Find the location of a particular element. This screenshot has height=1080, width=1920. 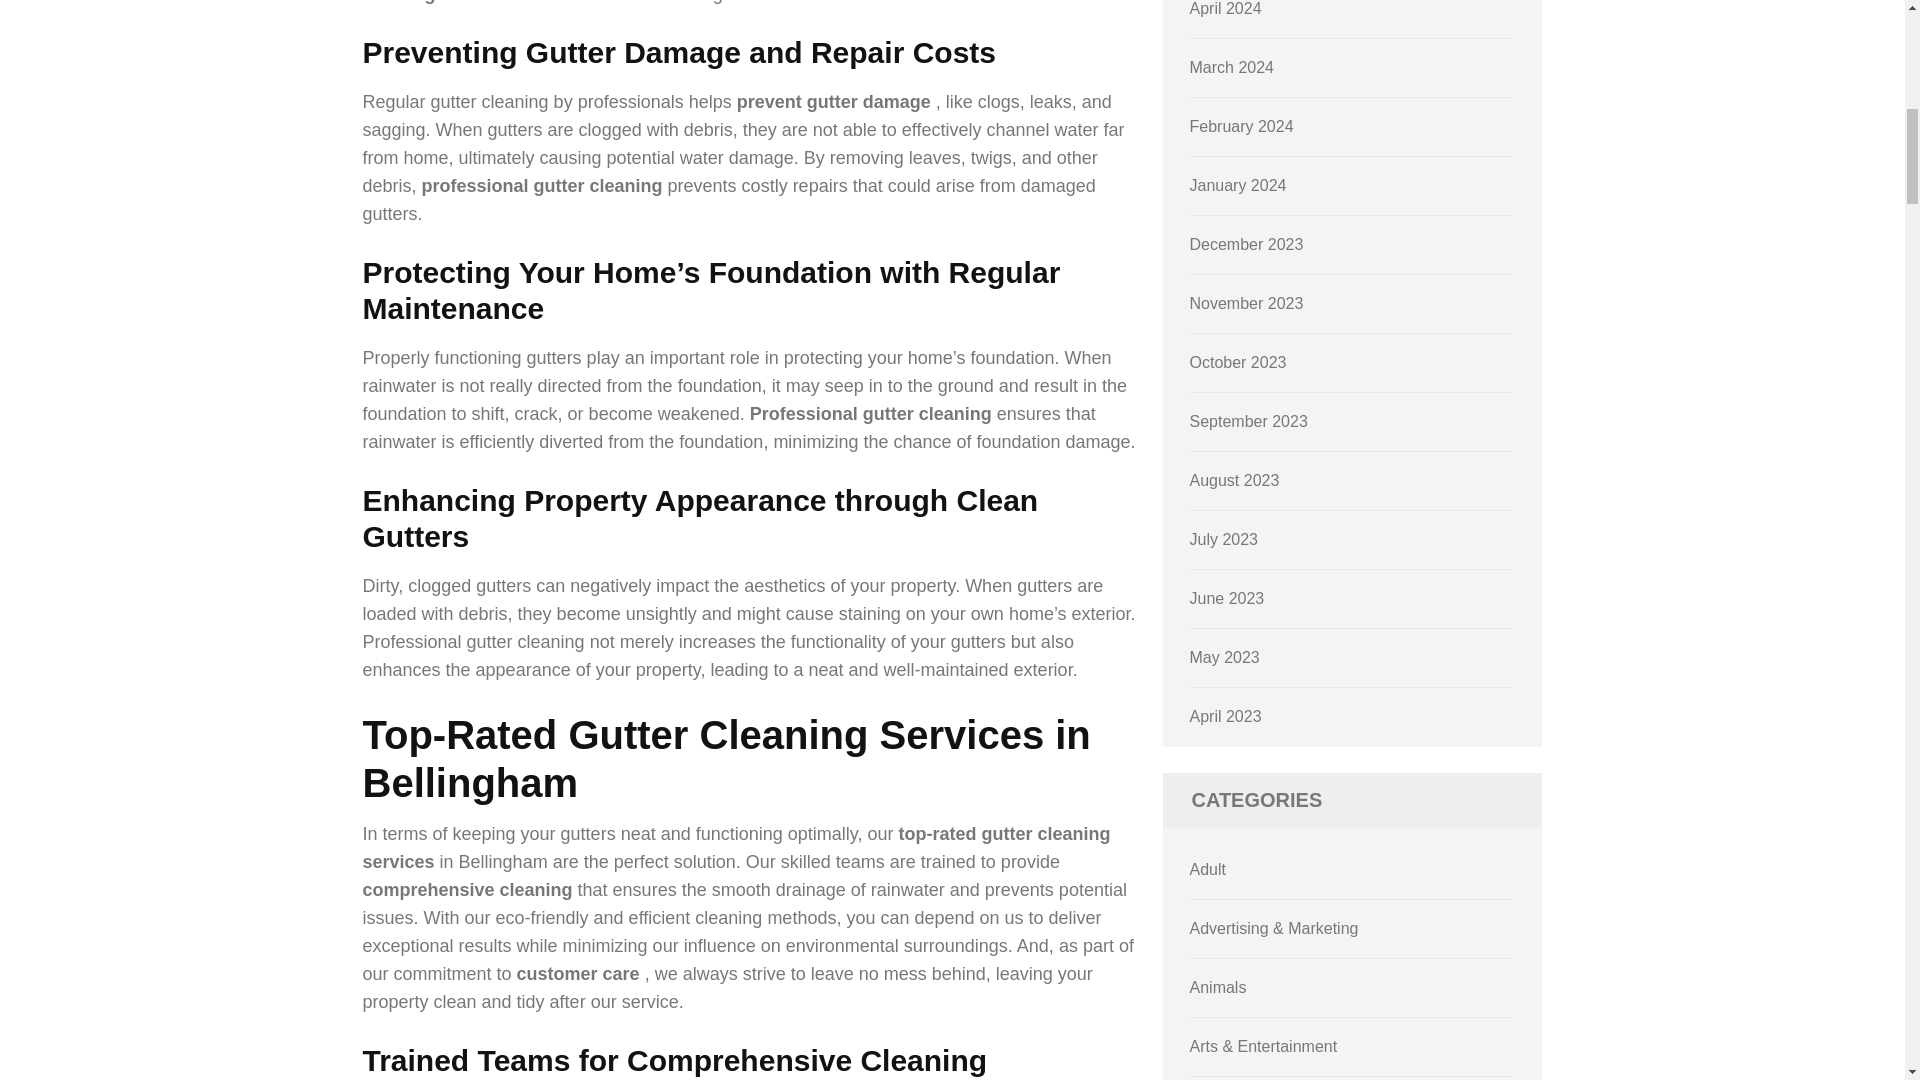

July 2023 is located at coordinates (1224, 539).